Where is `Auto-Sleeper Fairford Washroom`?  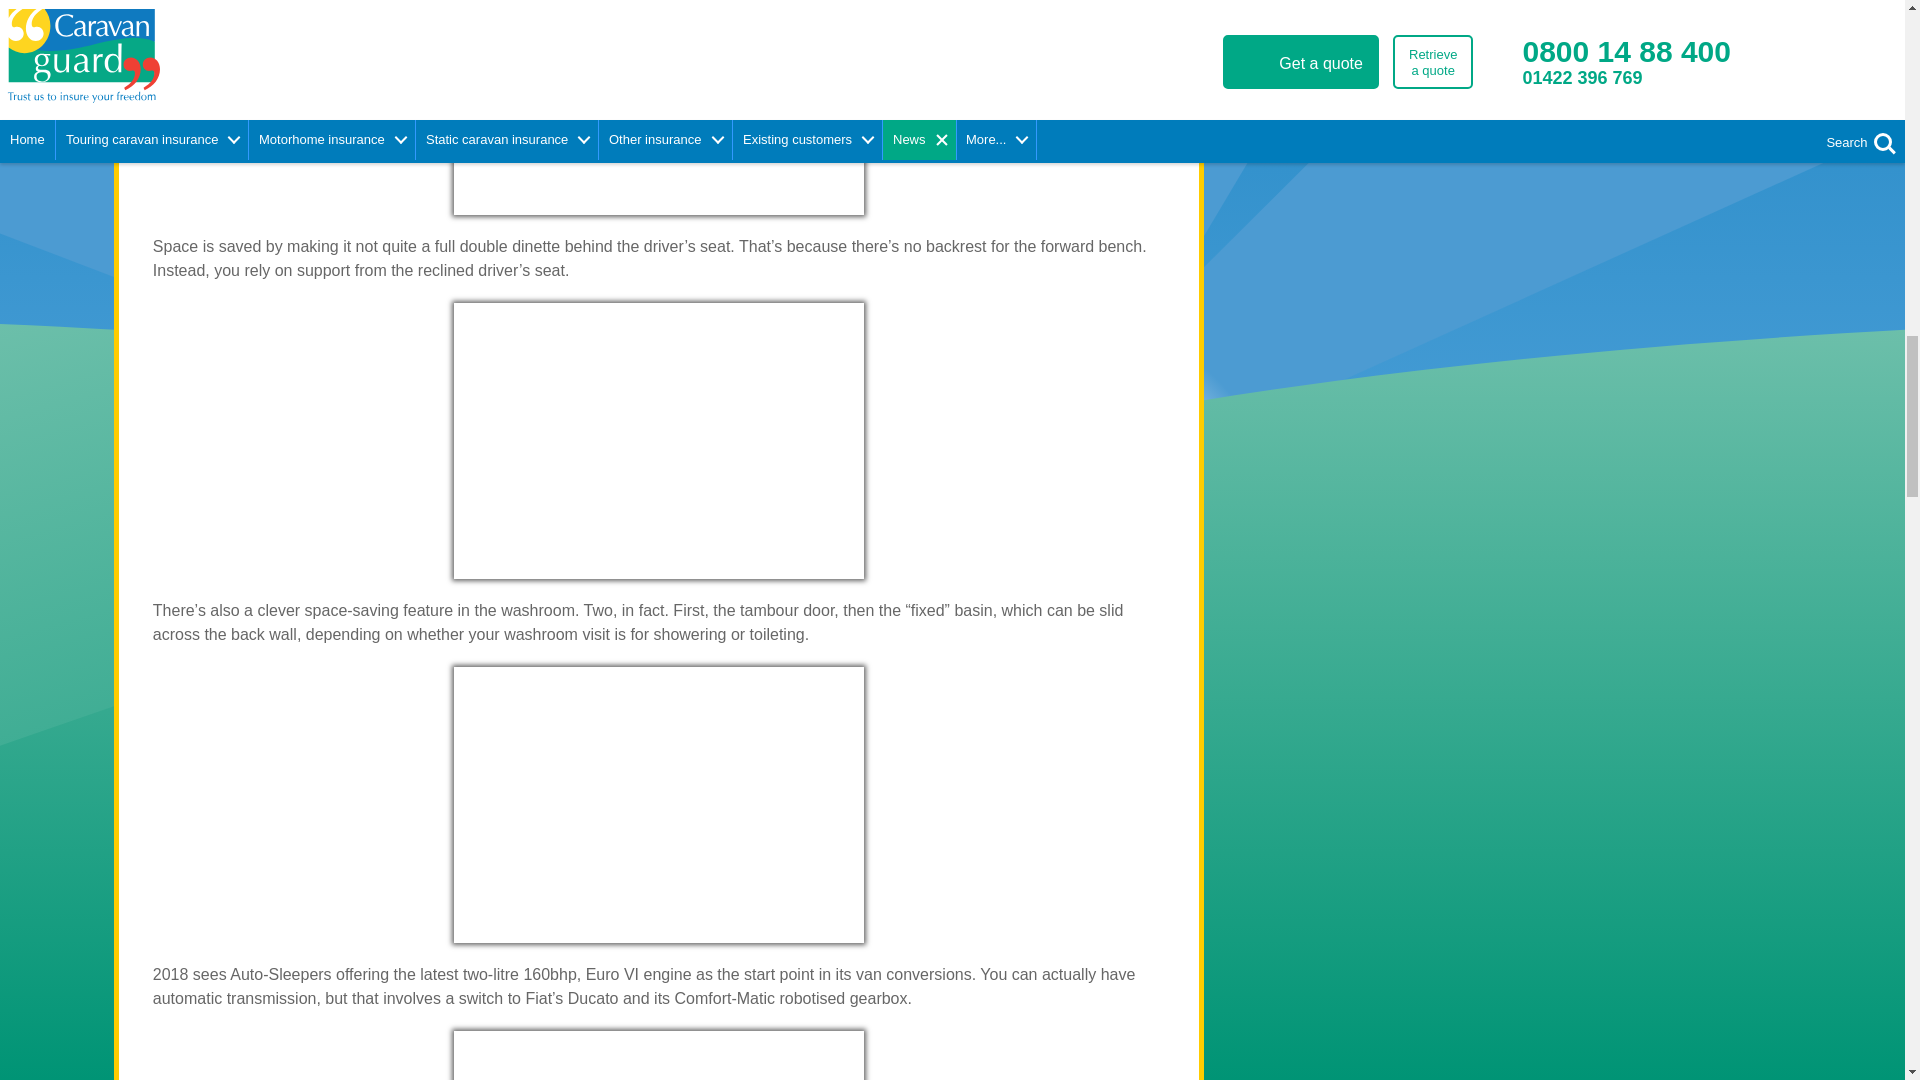
Auto-Sleeper Fairford Washroom is located at coordinates (658, 804).